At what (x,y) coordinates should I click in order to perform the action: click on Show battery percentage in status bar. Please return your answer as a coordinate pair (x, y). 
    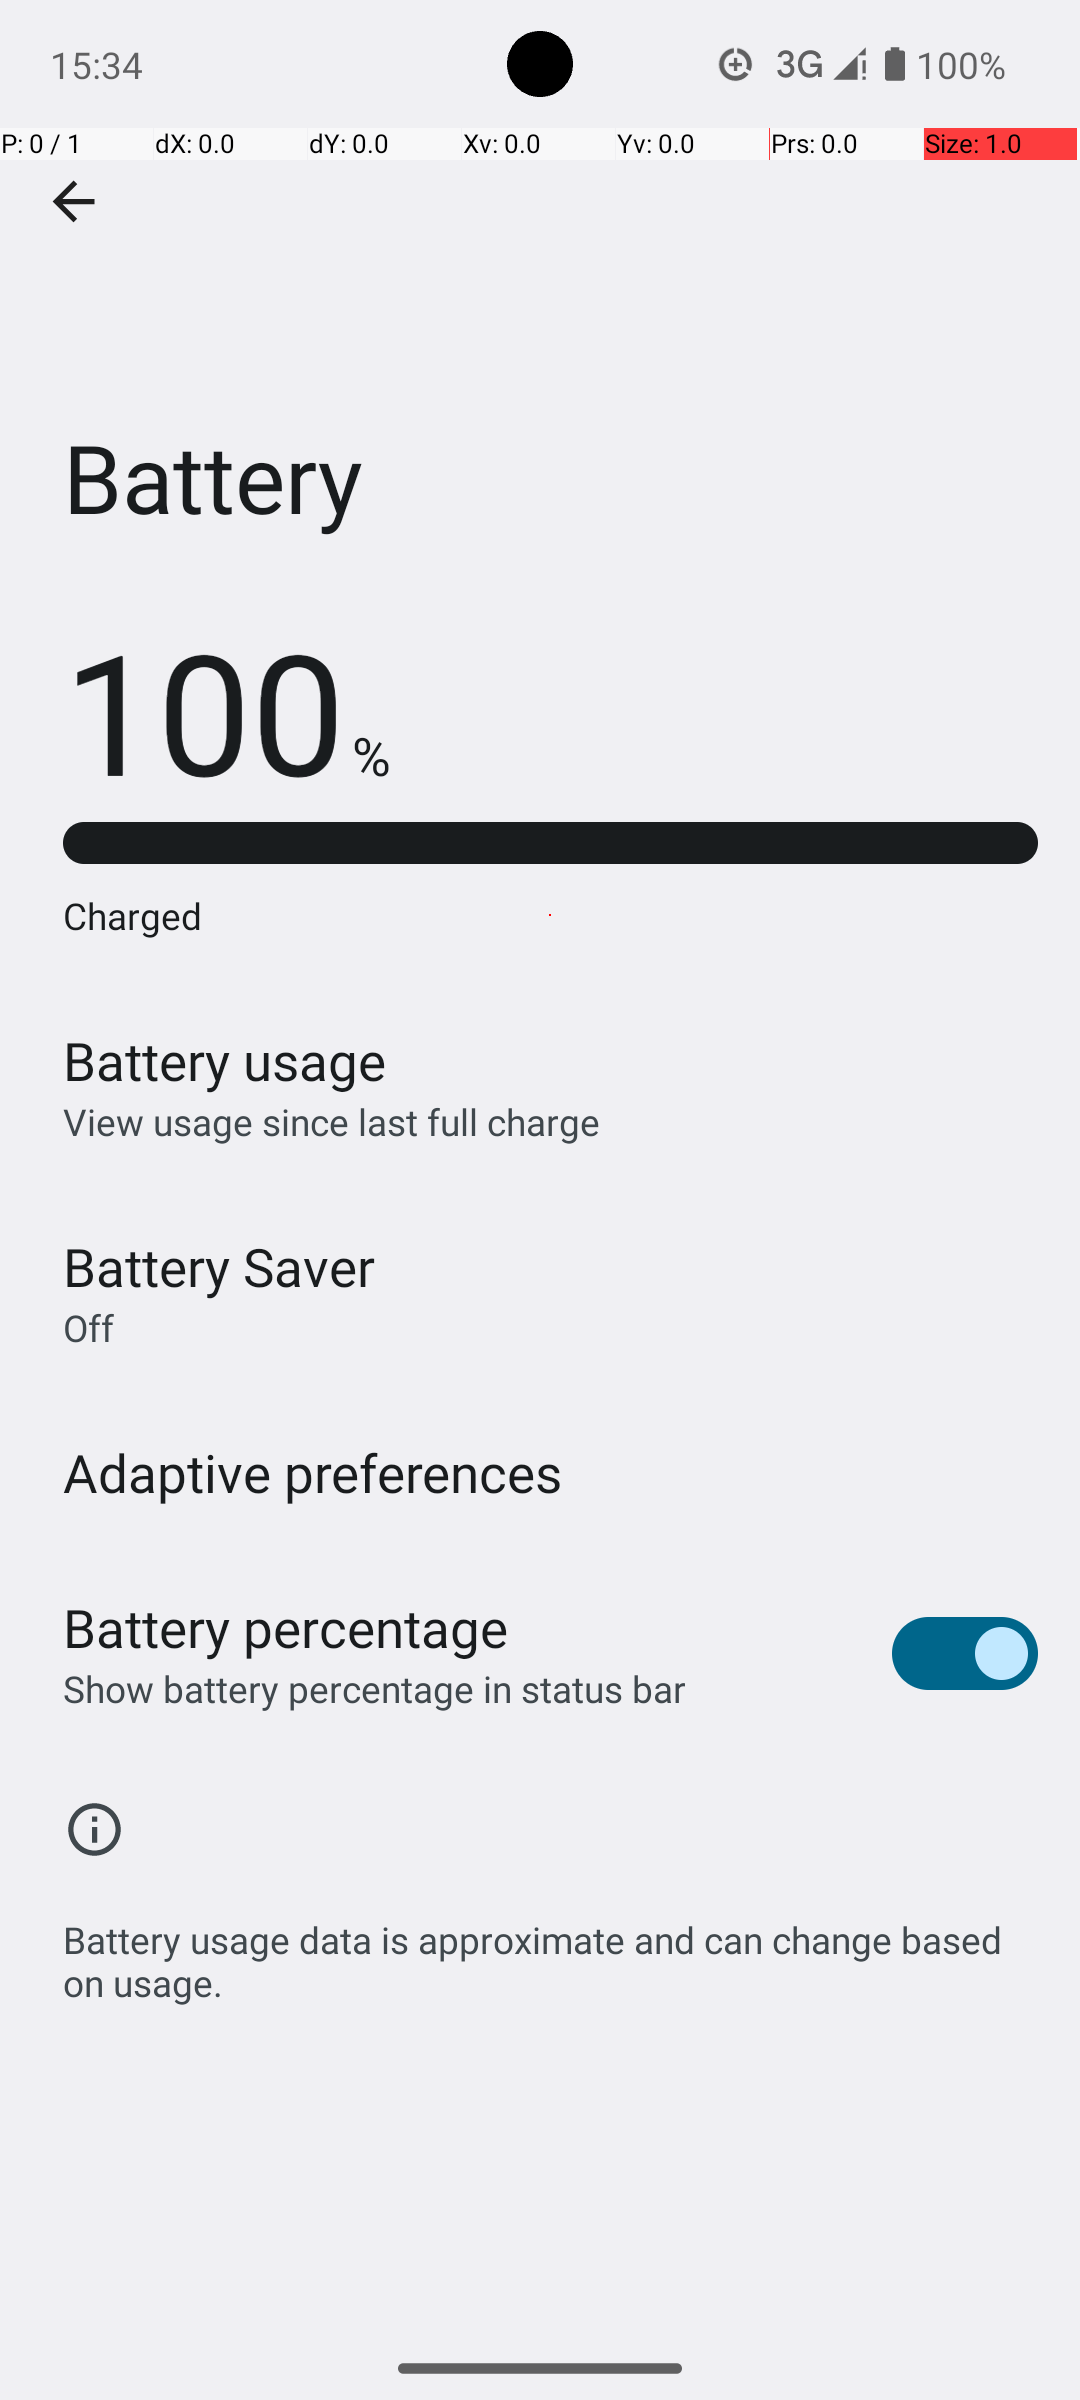
    Looking at the image, I should click on (374, 1688).